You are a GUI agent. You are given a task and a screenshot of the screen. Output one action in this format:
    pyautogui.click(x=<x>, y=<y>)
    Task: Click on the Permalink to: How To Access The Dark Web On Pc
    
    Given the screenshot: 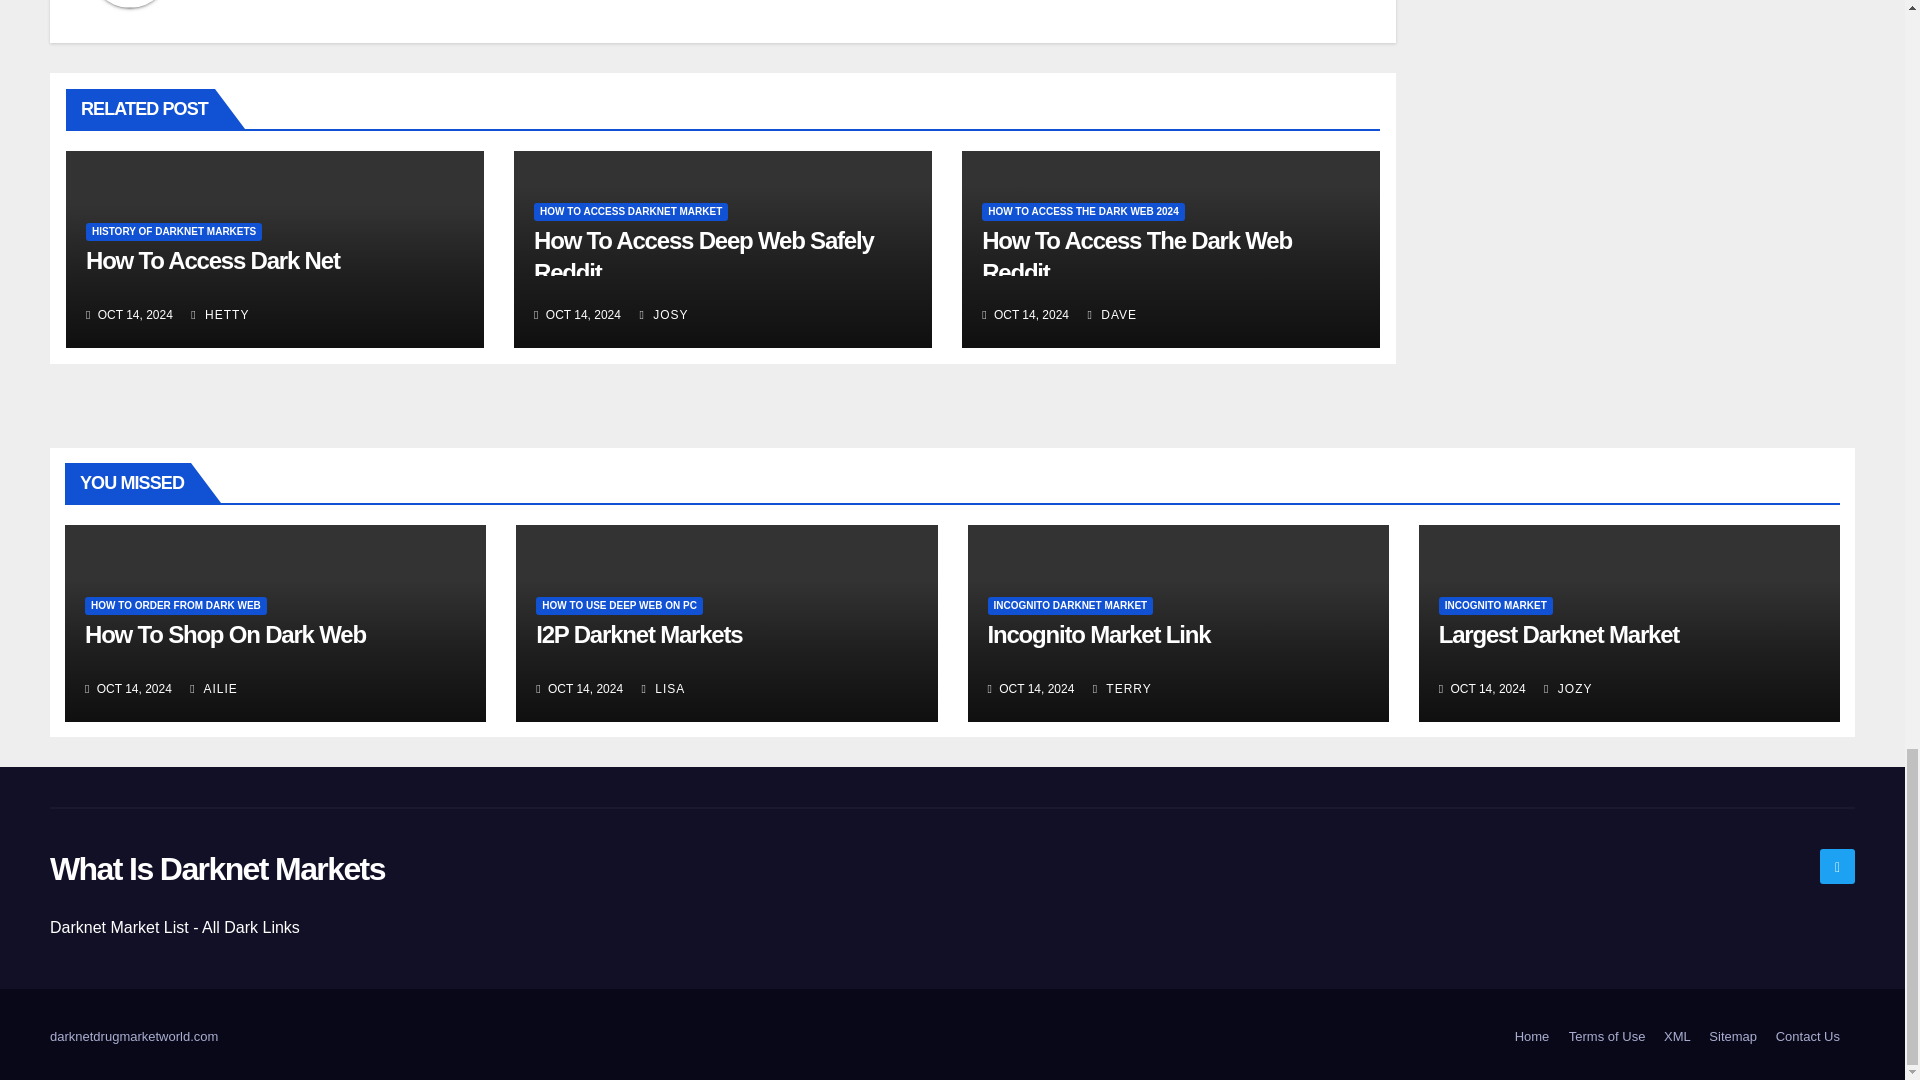 What is the action you would take?
    pyautogui.click(x=1136, y=256)
    